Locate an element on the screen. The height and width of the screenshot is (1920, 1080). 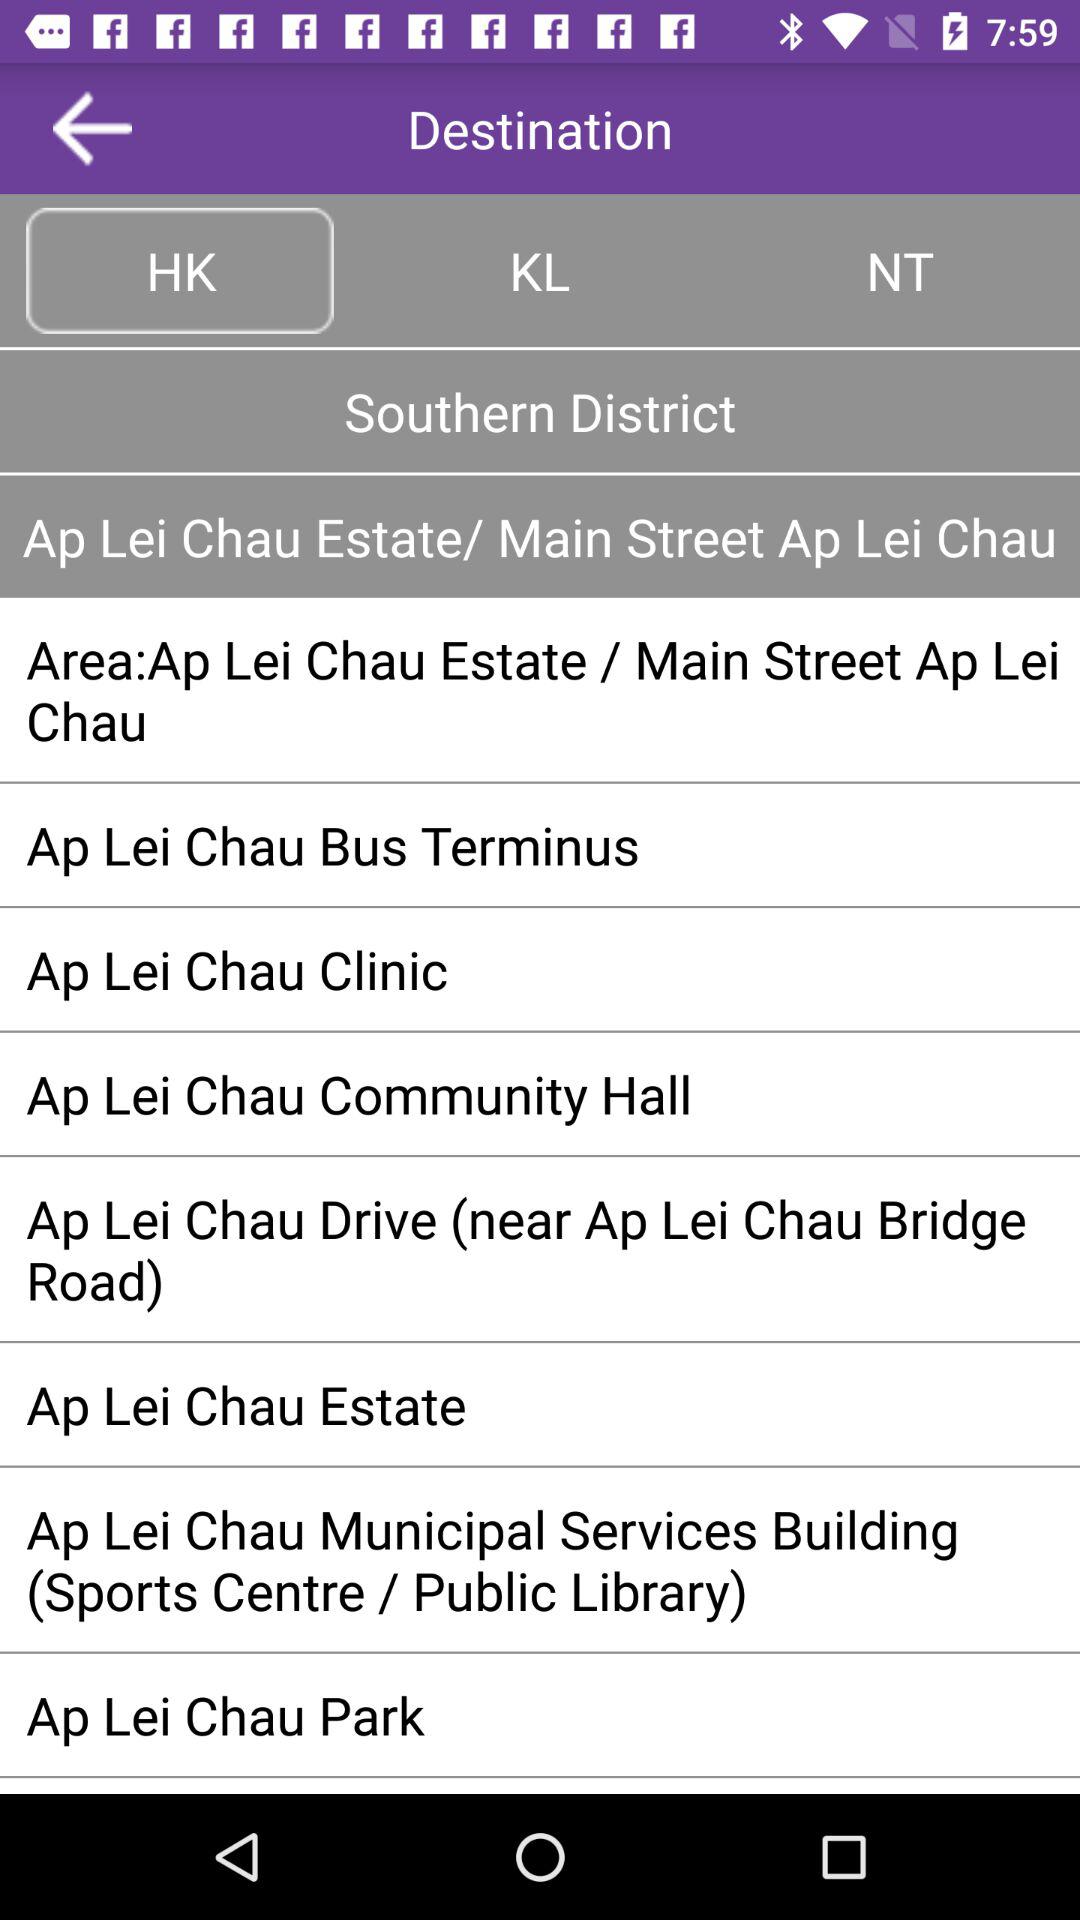
press the button to the right of the hk is located at coordinates (540, 270).